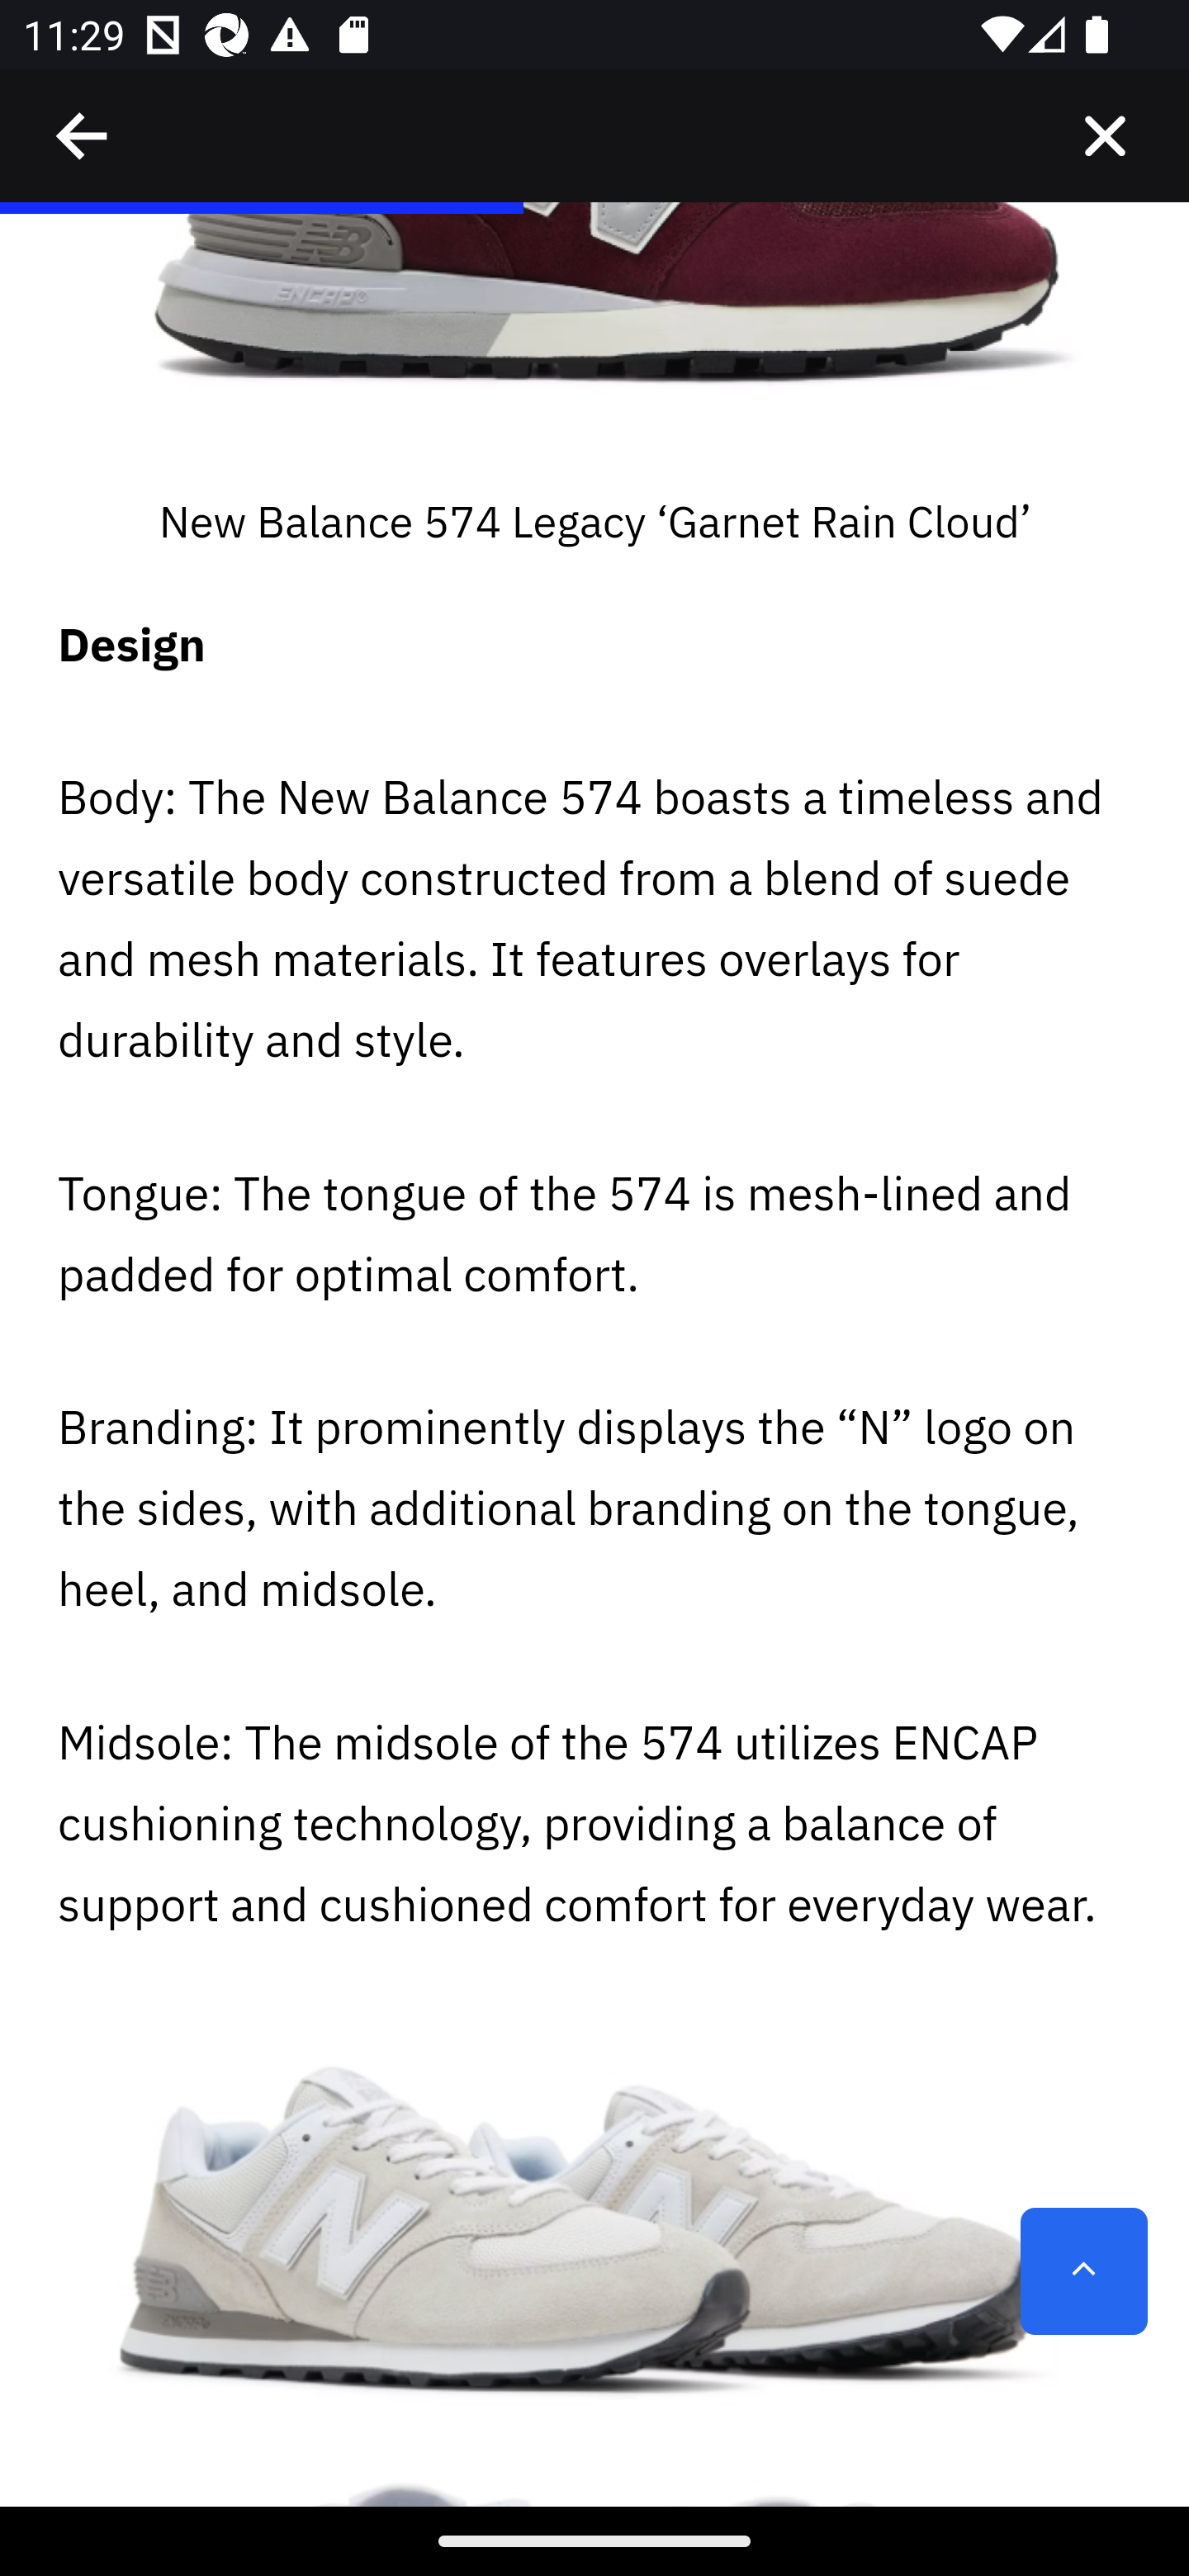  Describe the element at coordinates (1083, 2271) in the screenshot. I see `Scroll to top ` at that location.